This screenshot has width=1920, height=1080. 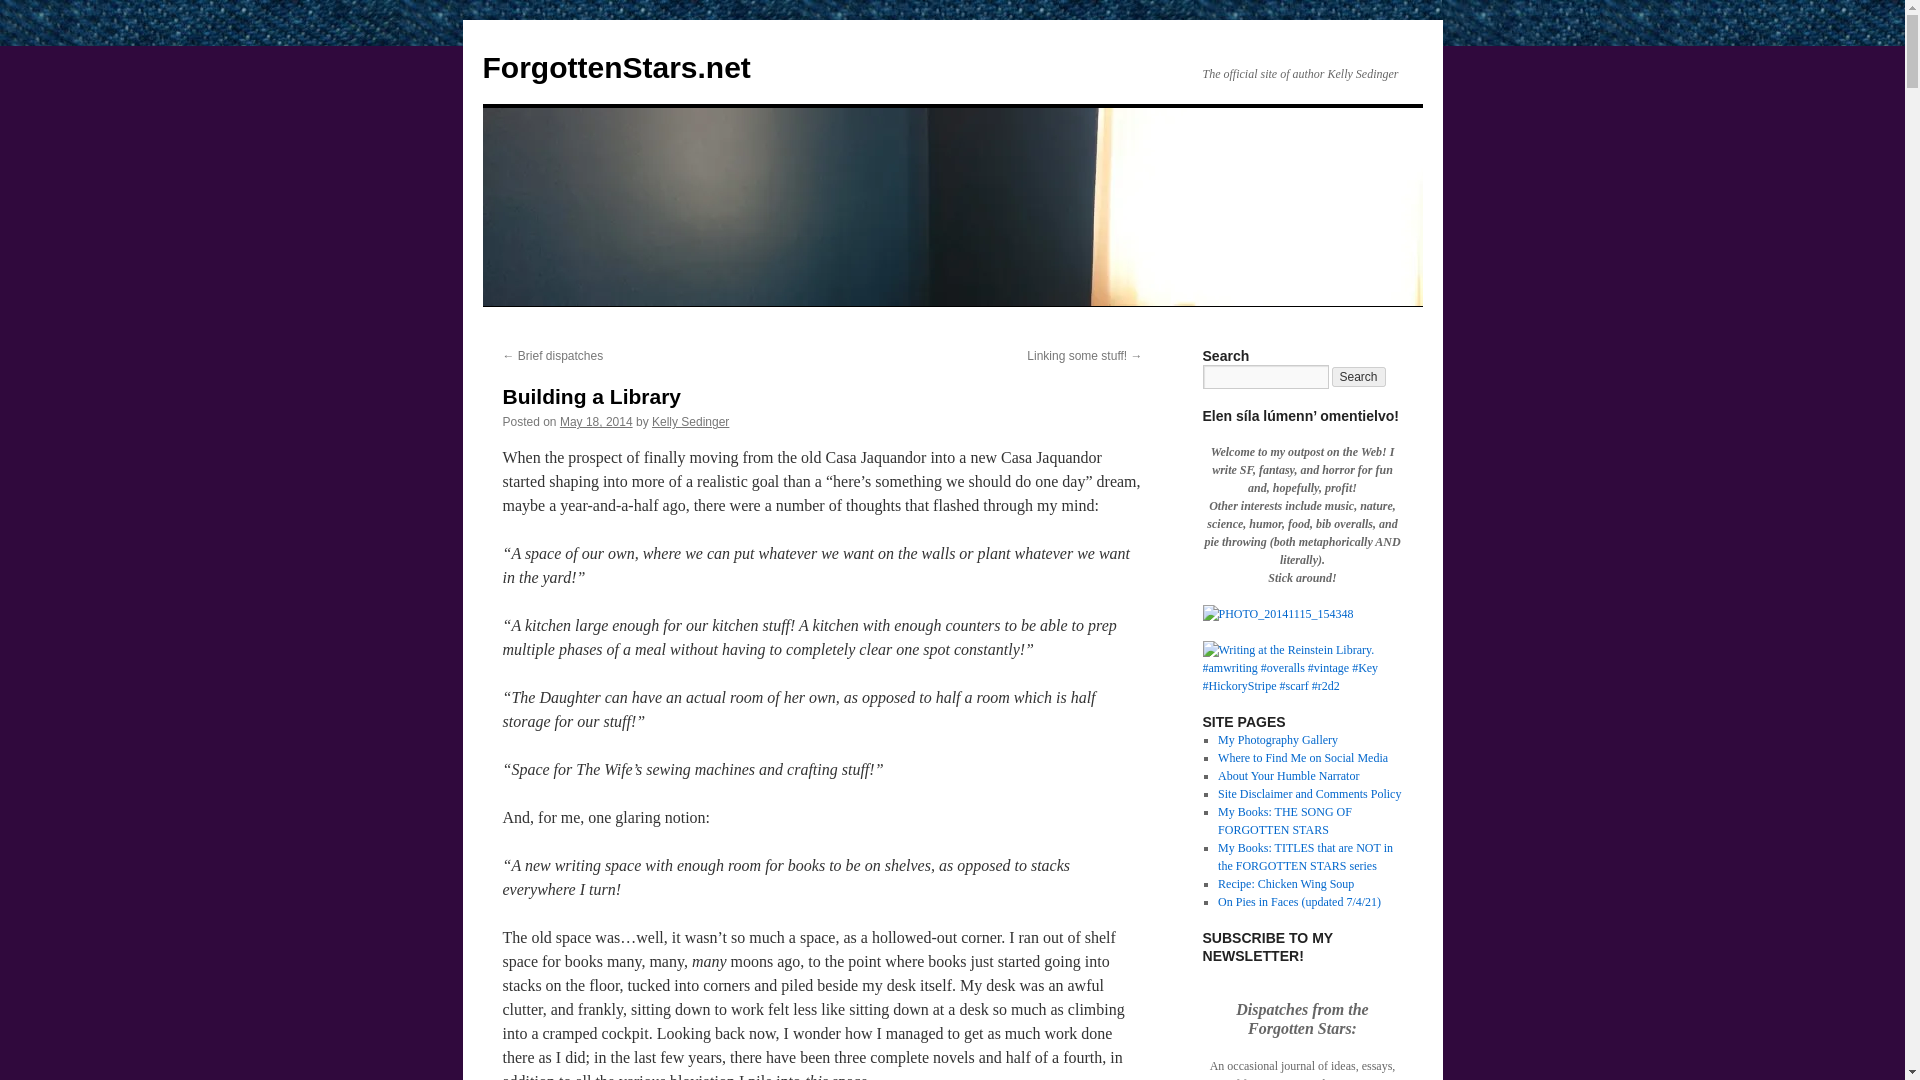 What do you see at coordinates (596, 421) in the screenshot?
I see `11:39 pm` at bounding box center [596, 421].